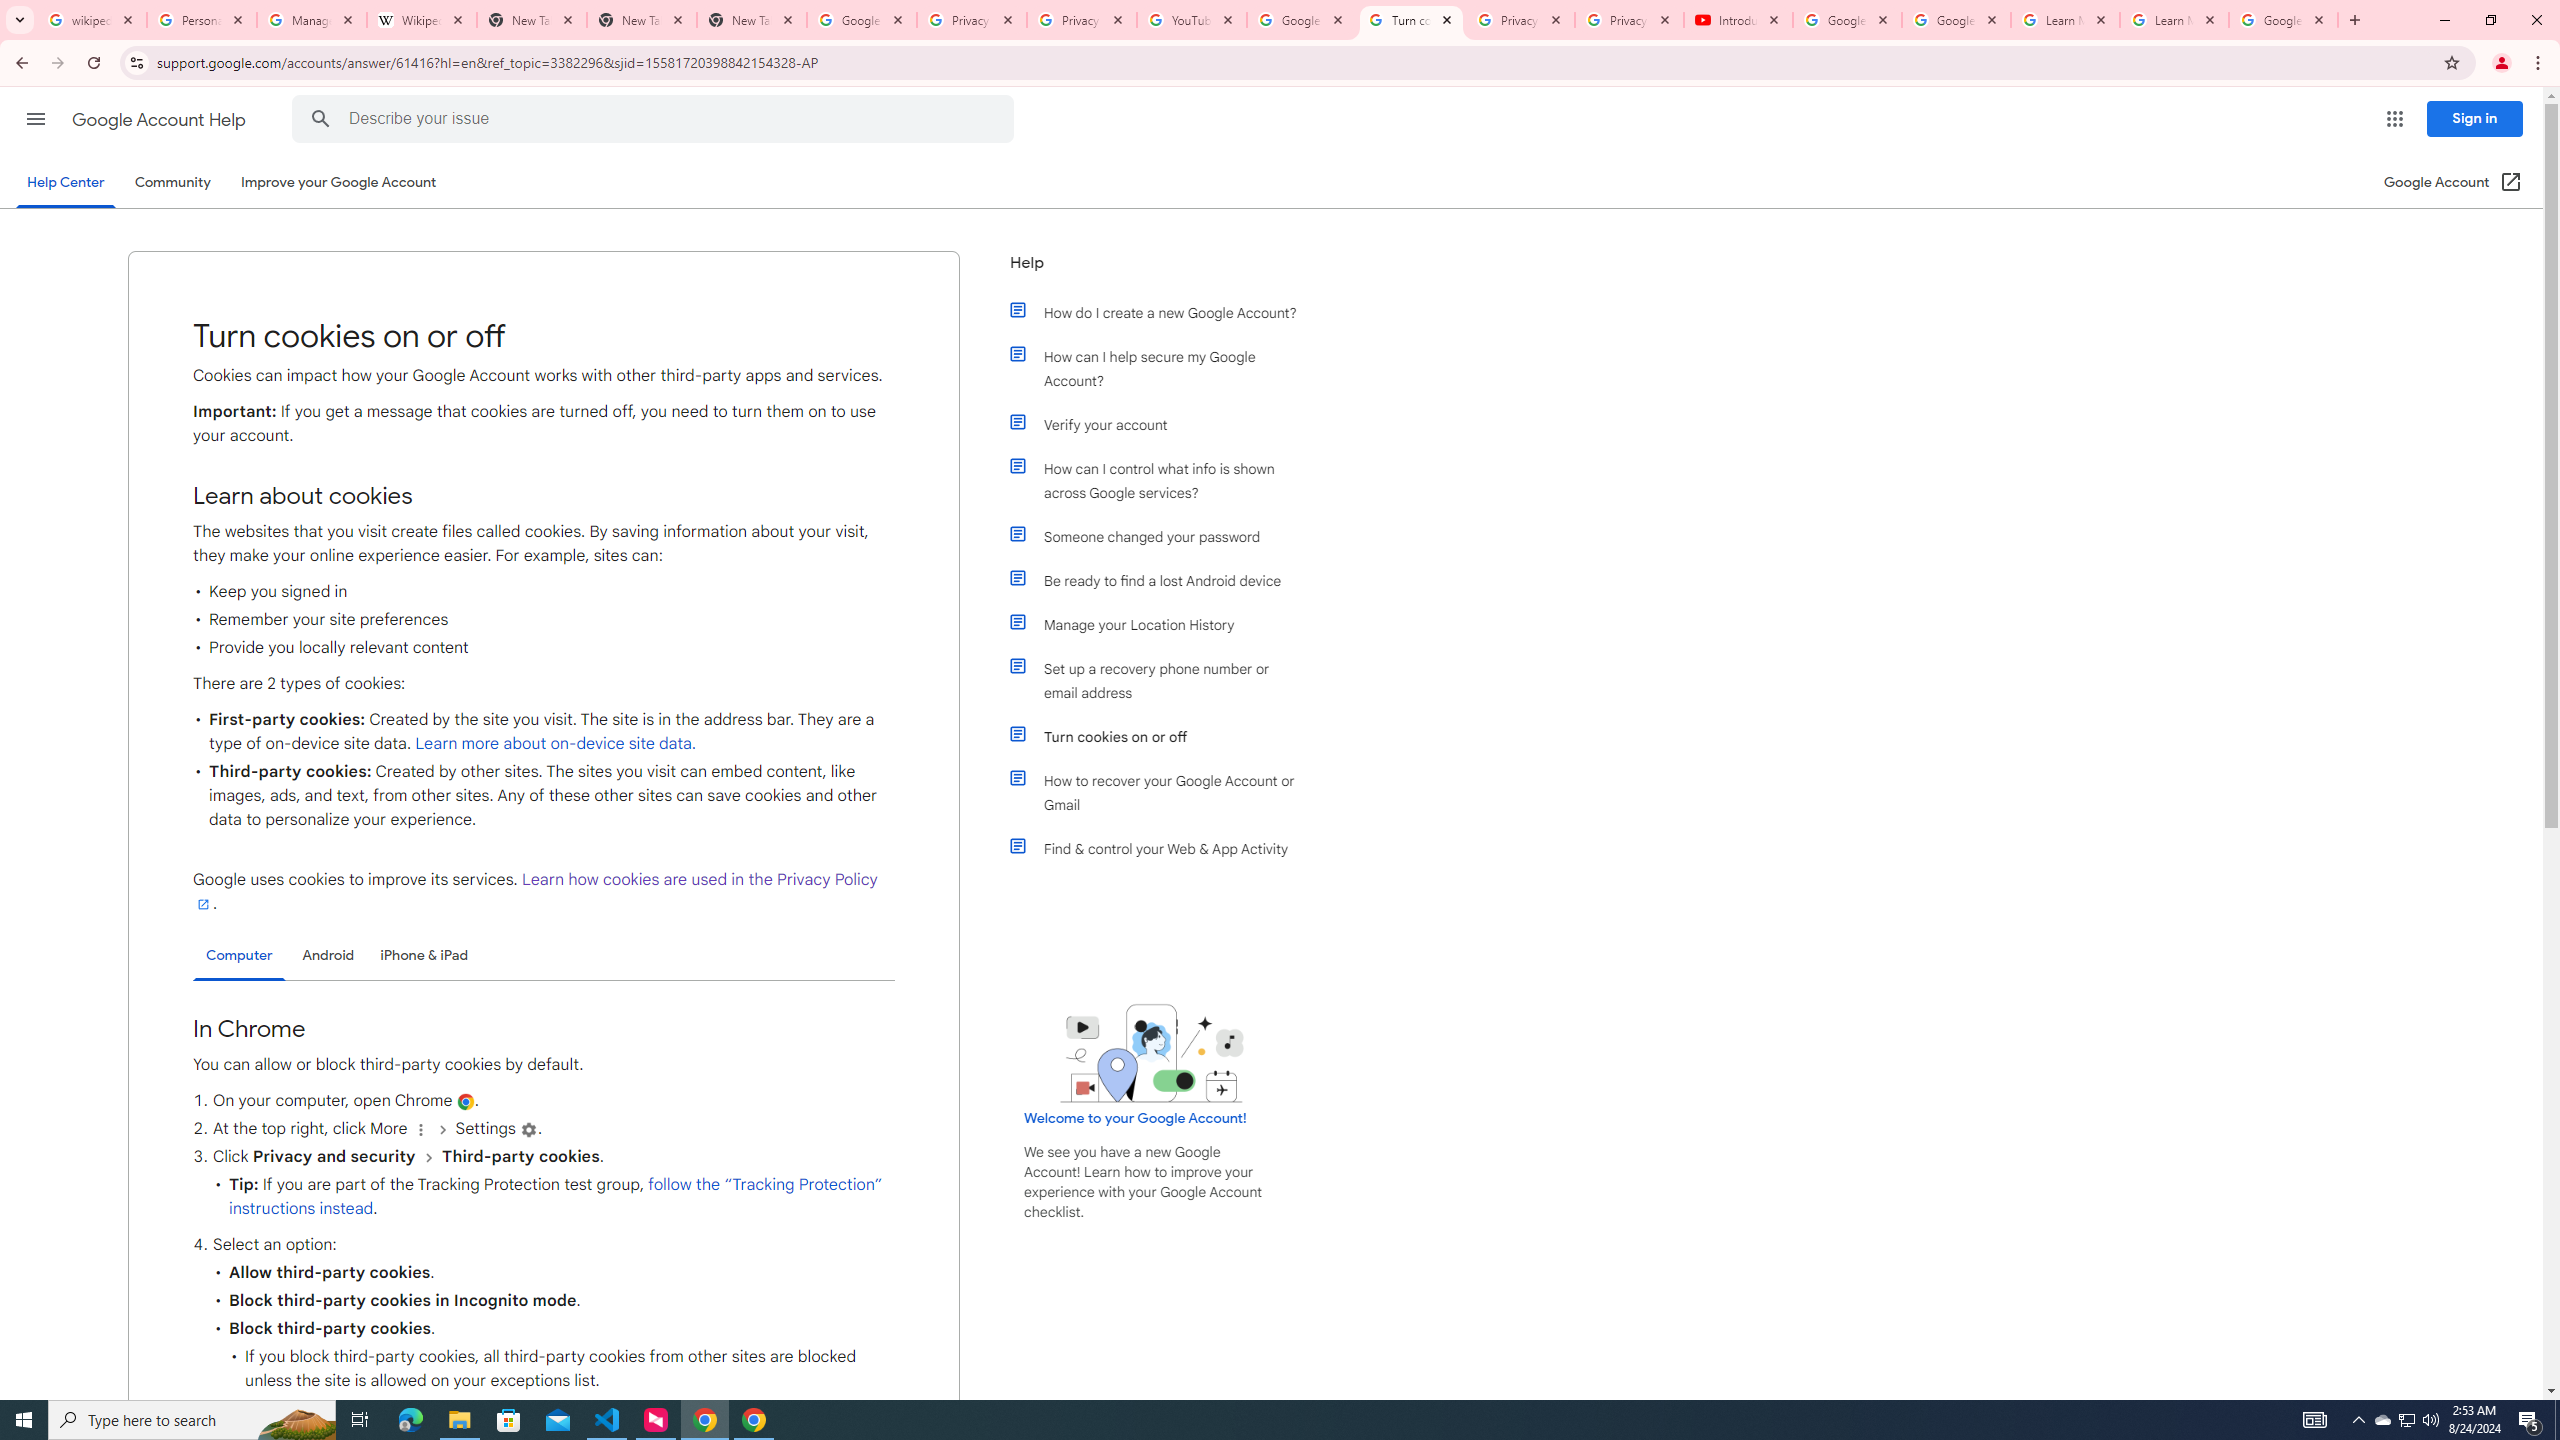 The image size is (2560, 1440). I want to click on Someone changed your password, so click(1163, 536).